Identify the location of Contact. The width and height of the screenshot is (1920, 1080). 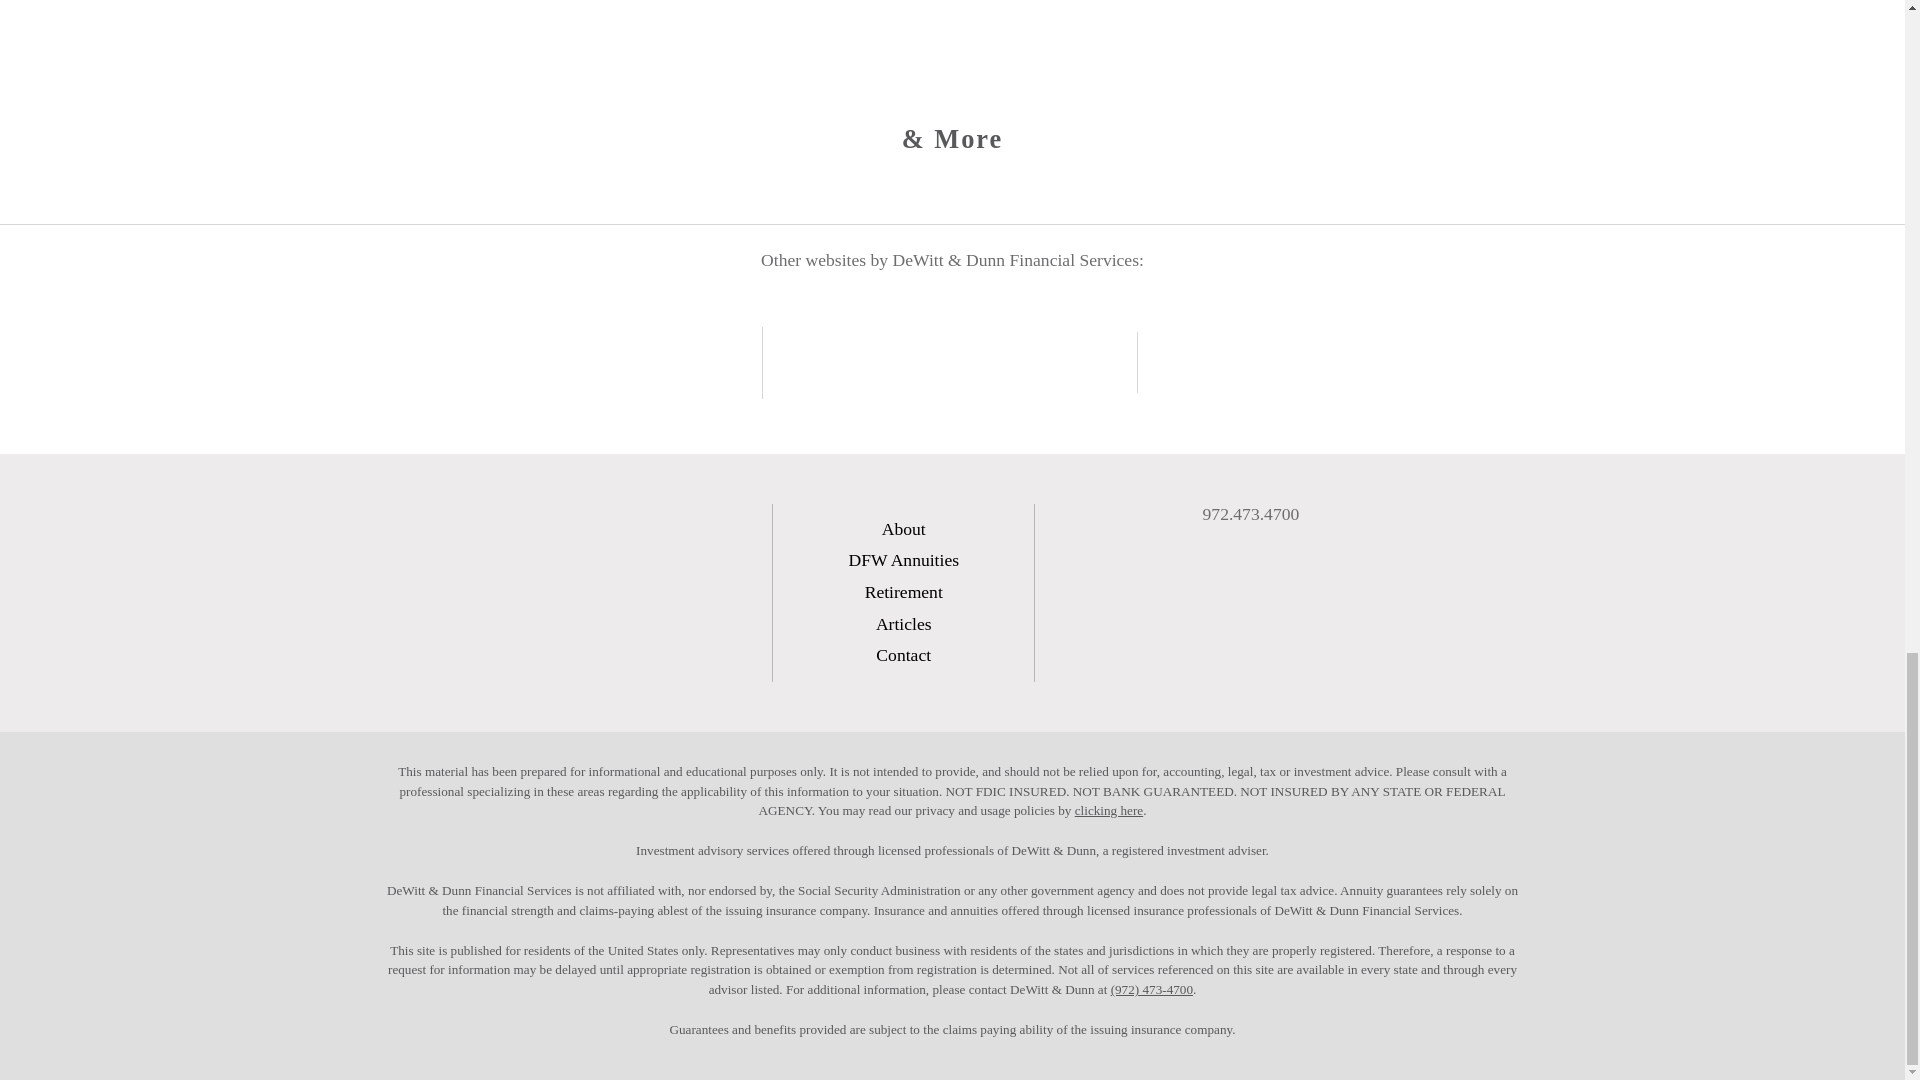
(903, 654).